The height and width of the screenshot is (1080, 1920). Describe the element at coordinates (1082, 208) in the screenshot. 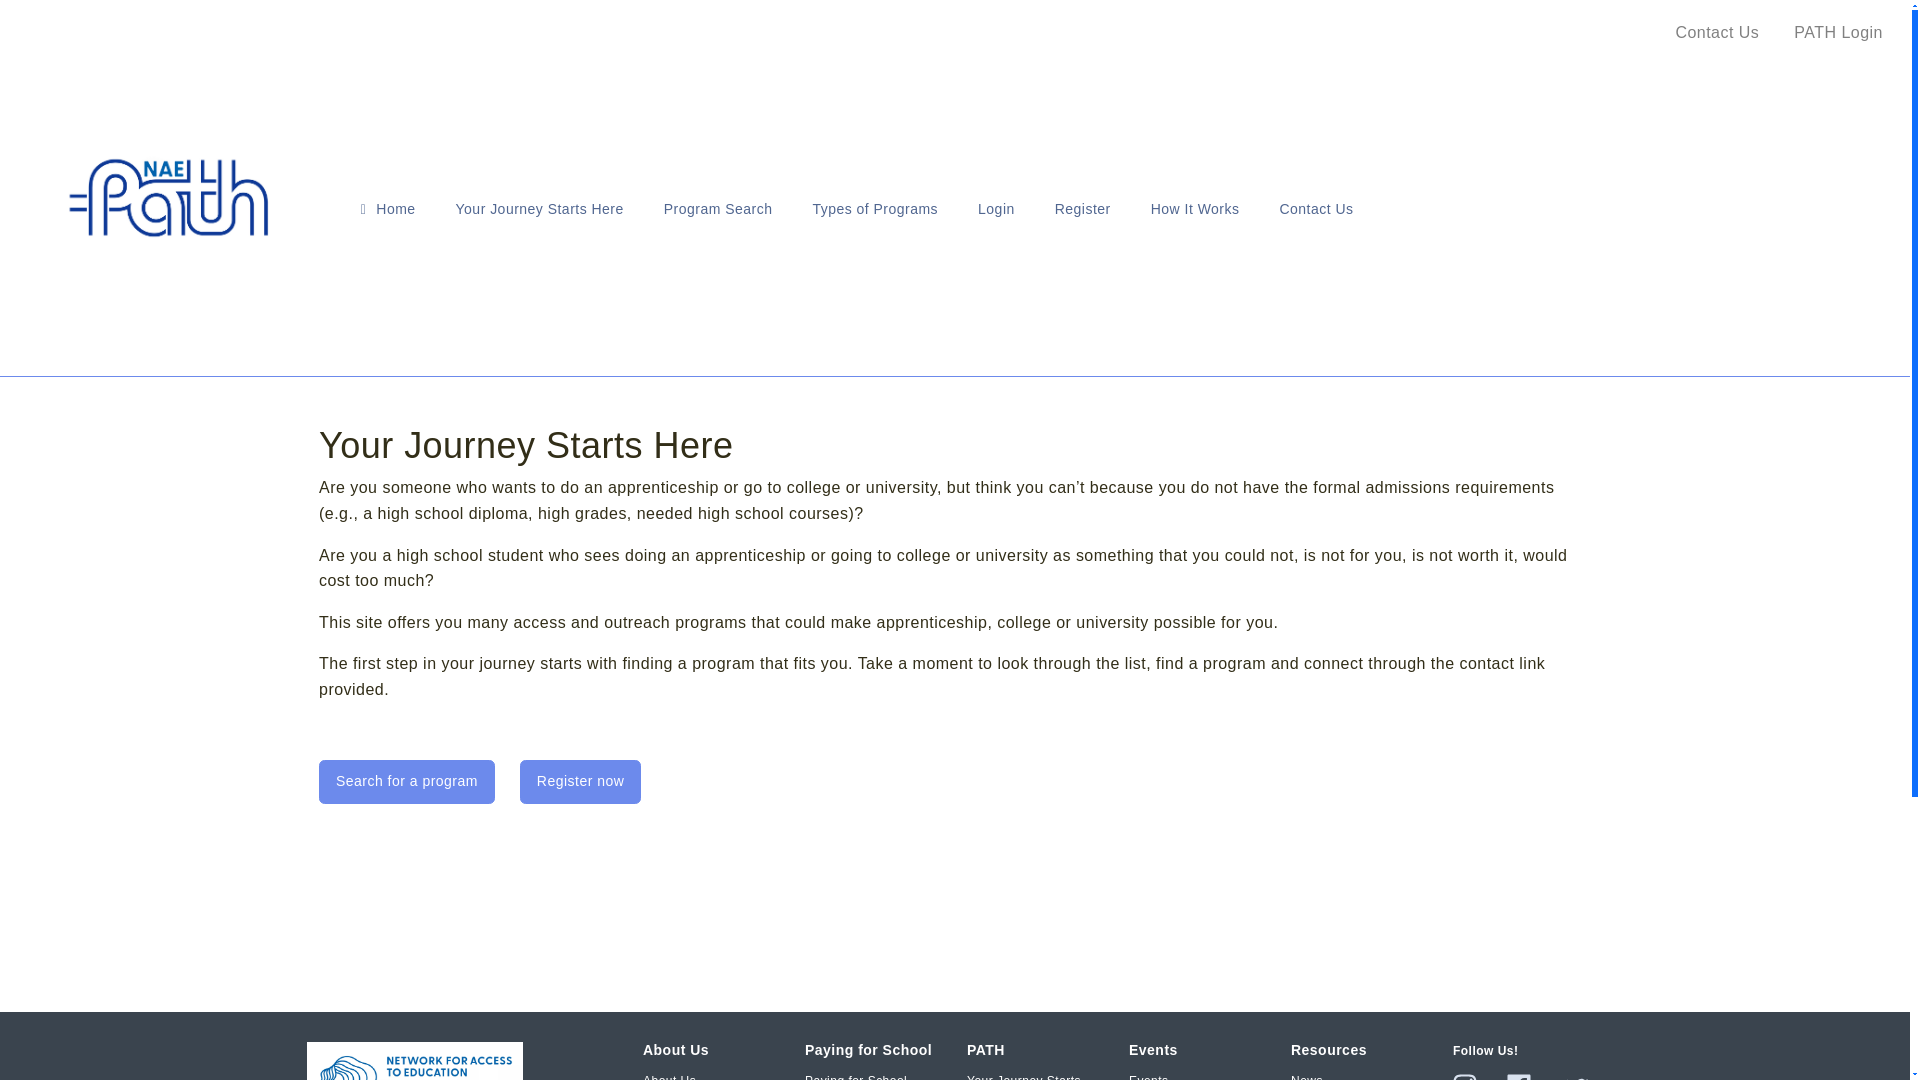

I see `Register` at that location.